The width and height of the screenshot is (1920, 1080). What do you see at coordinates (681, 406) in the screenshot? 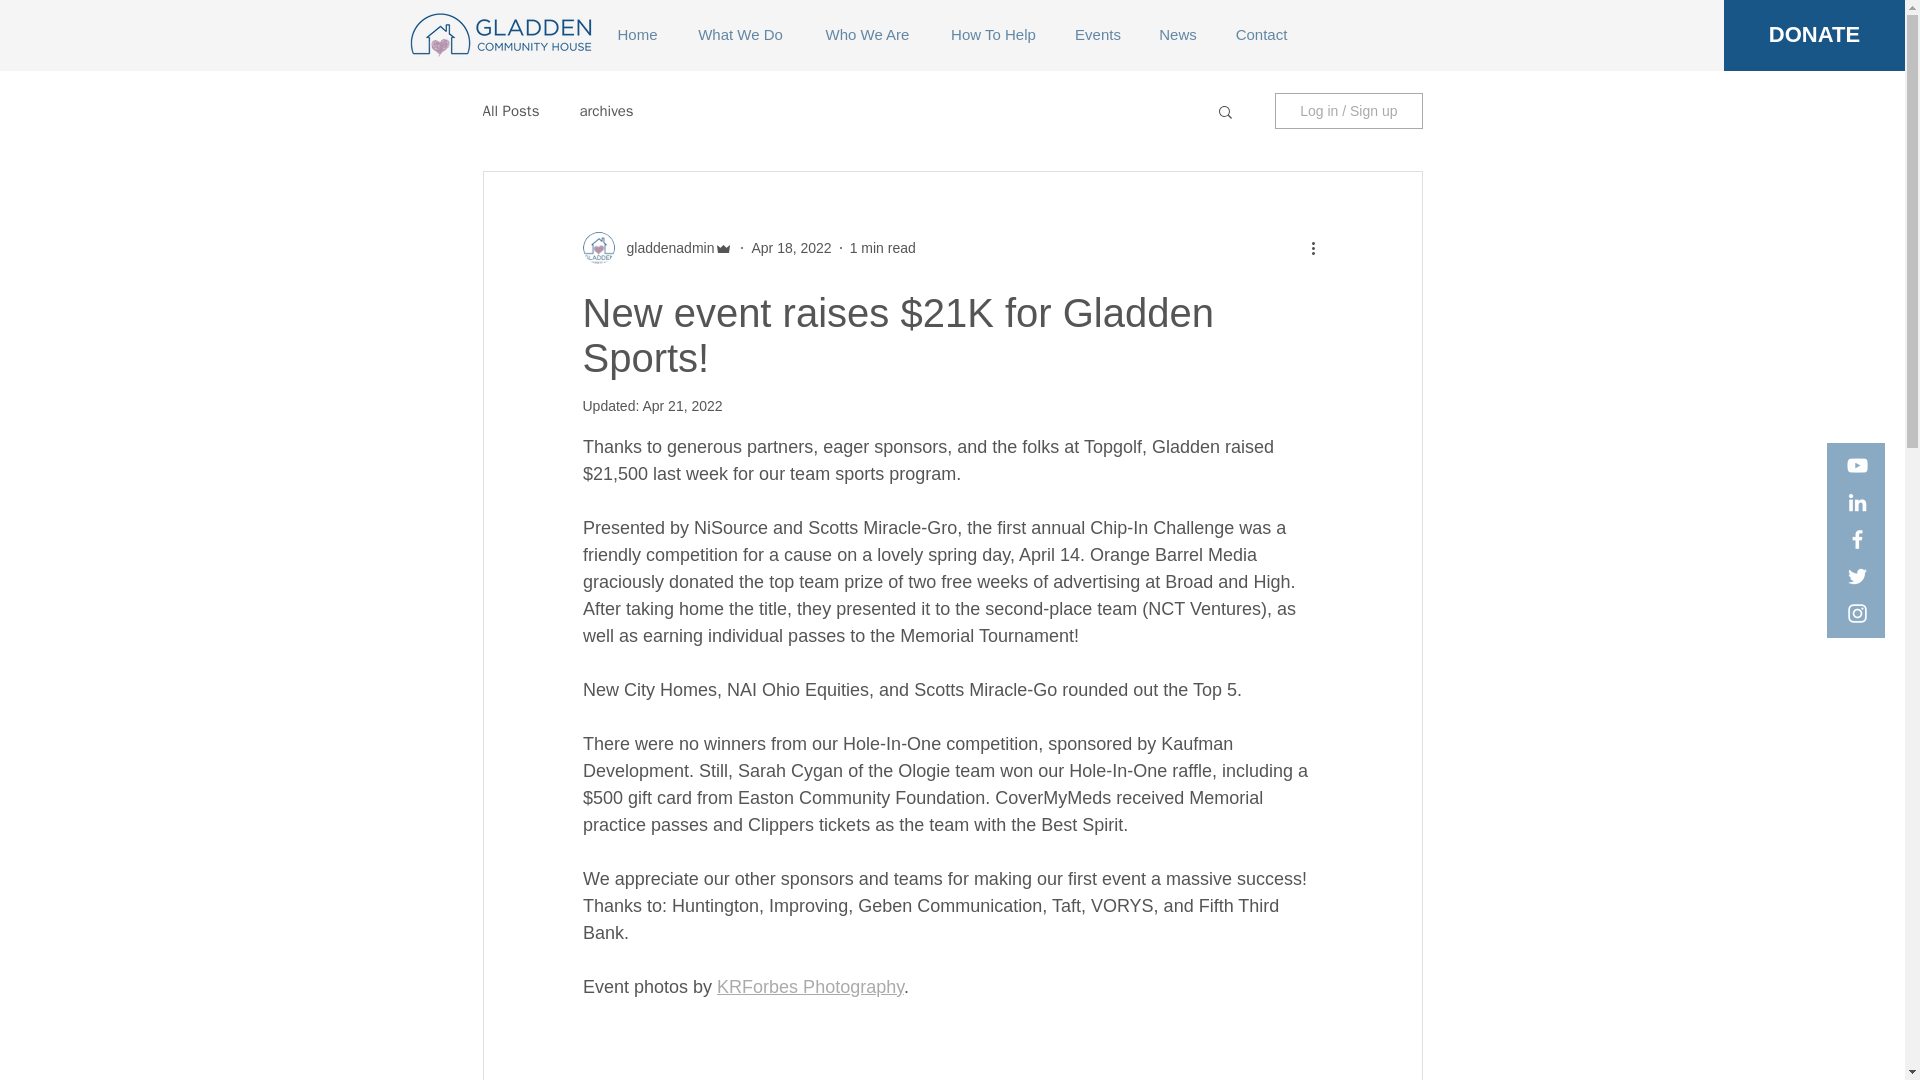
I see `Apr 21, 2022` at bounding box center [681, 406].